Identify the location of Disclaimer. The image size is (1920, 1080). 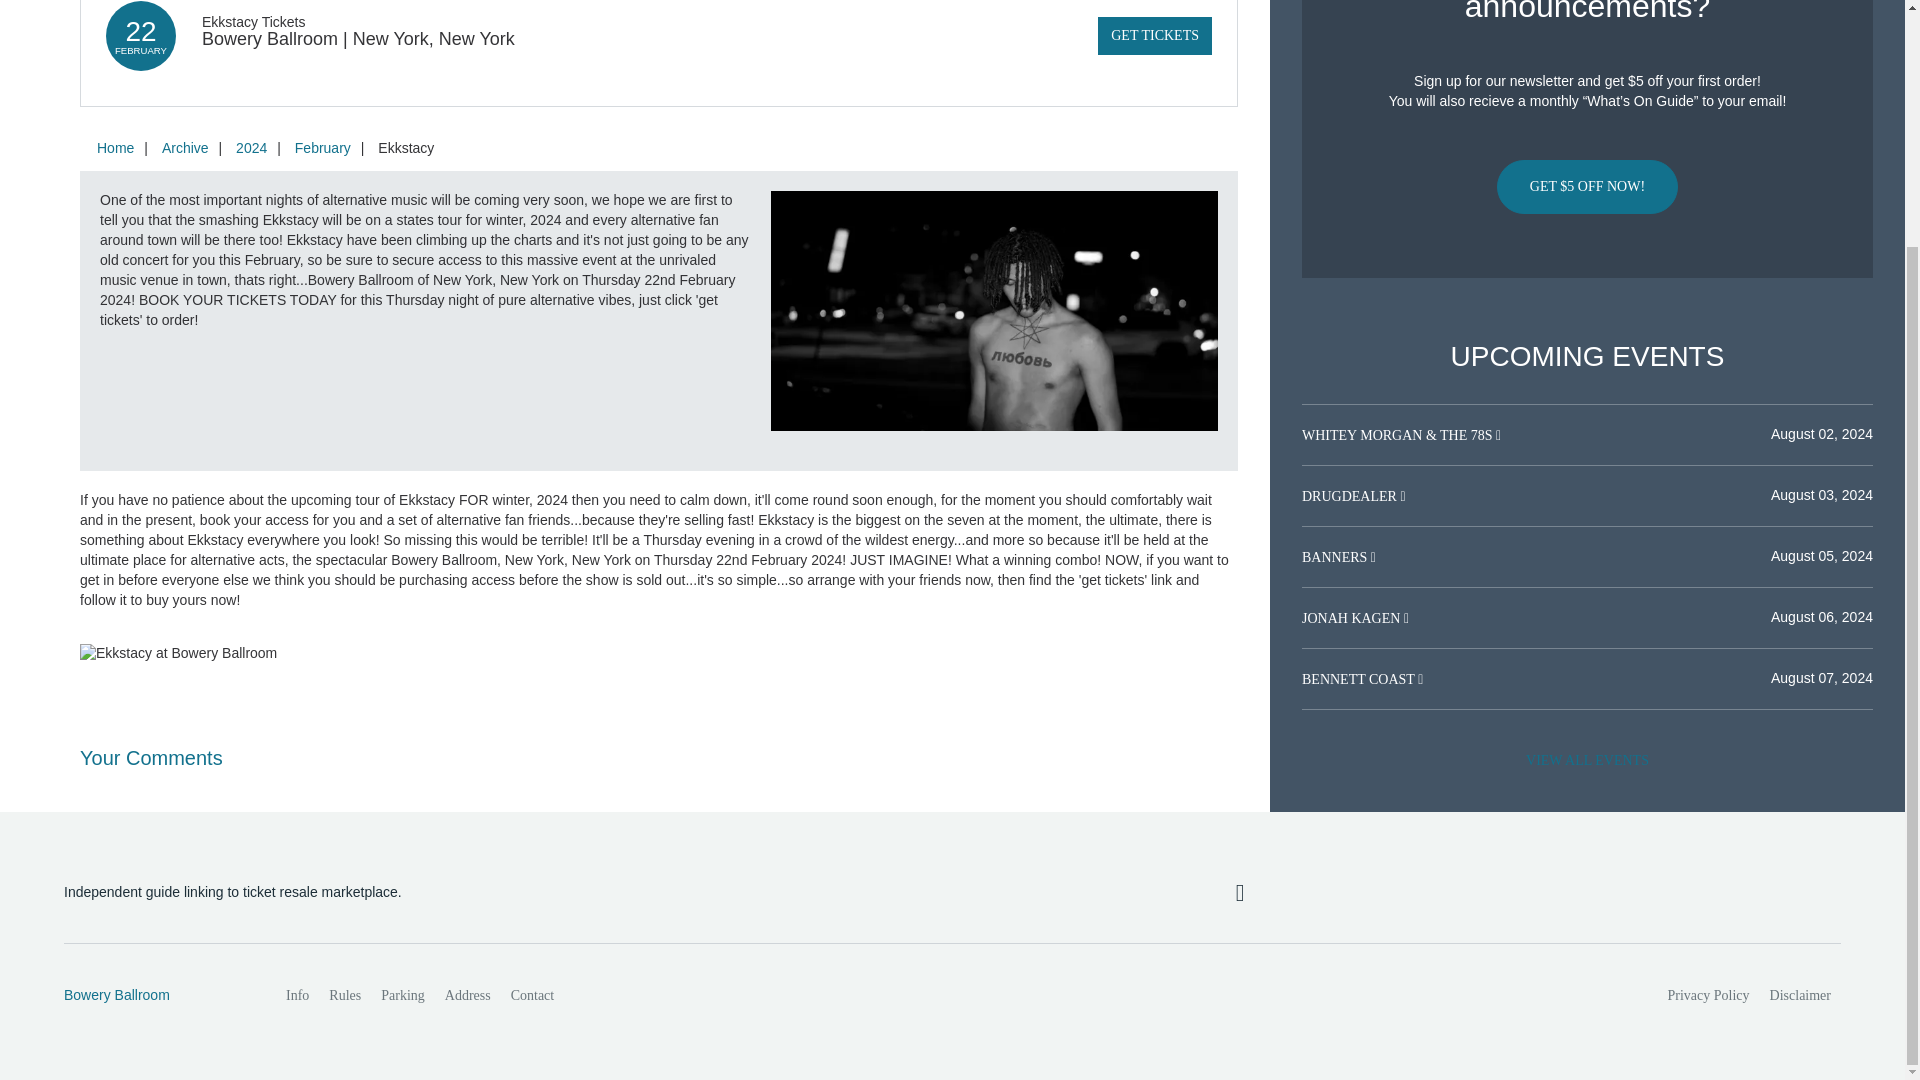
(1800, 996).